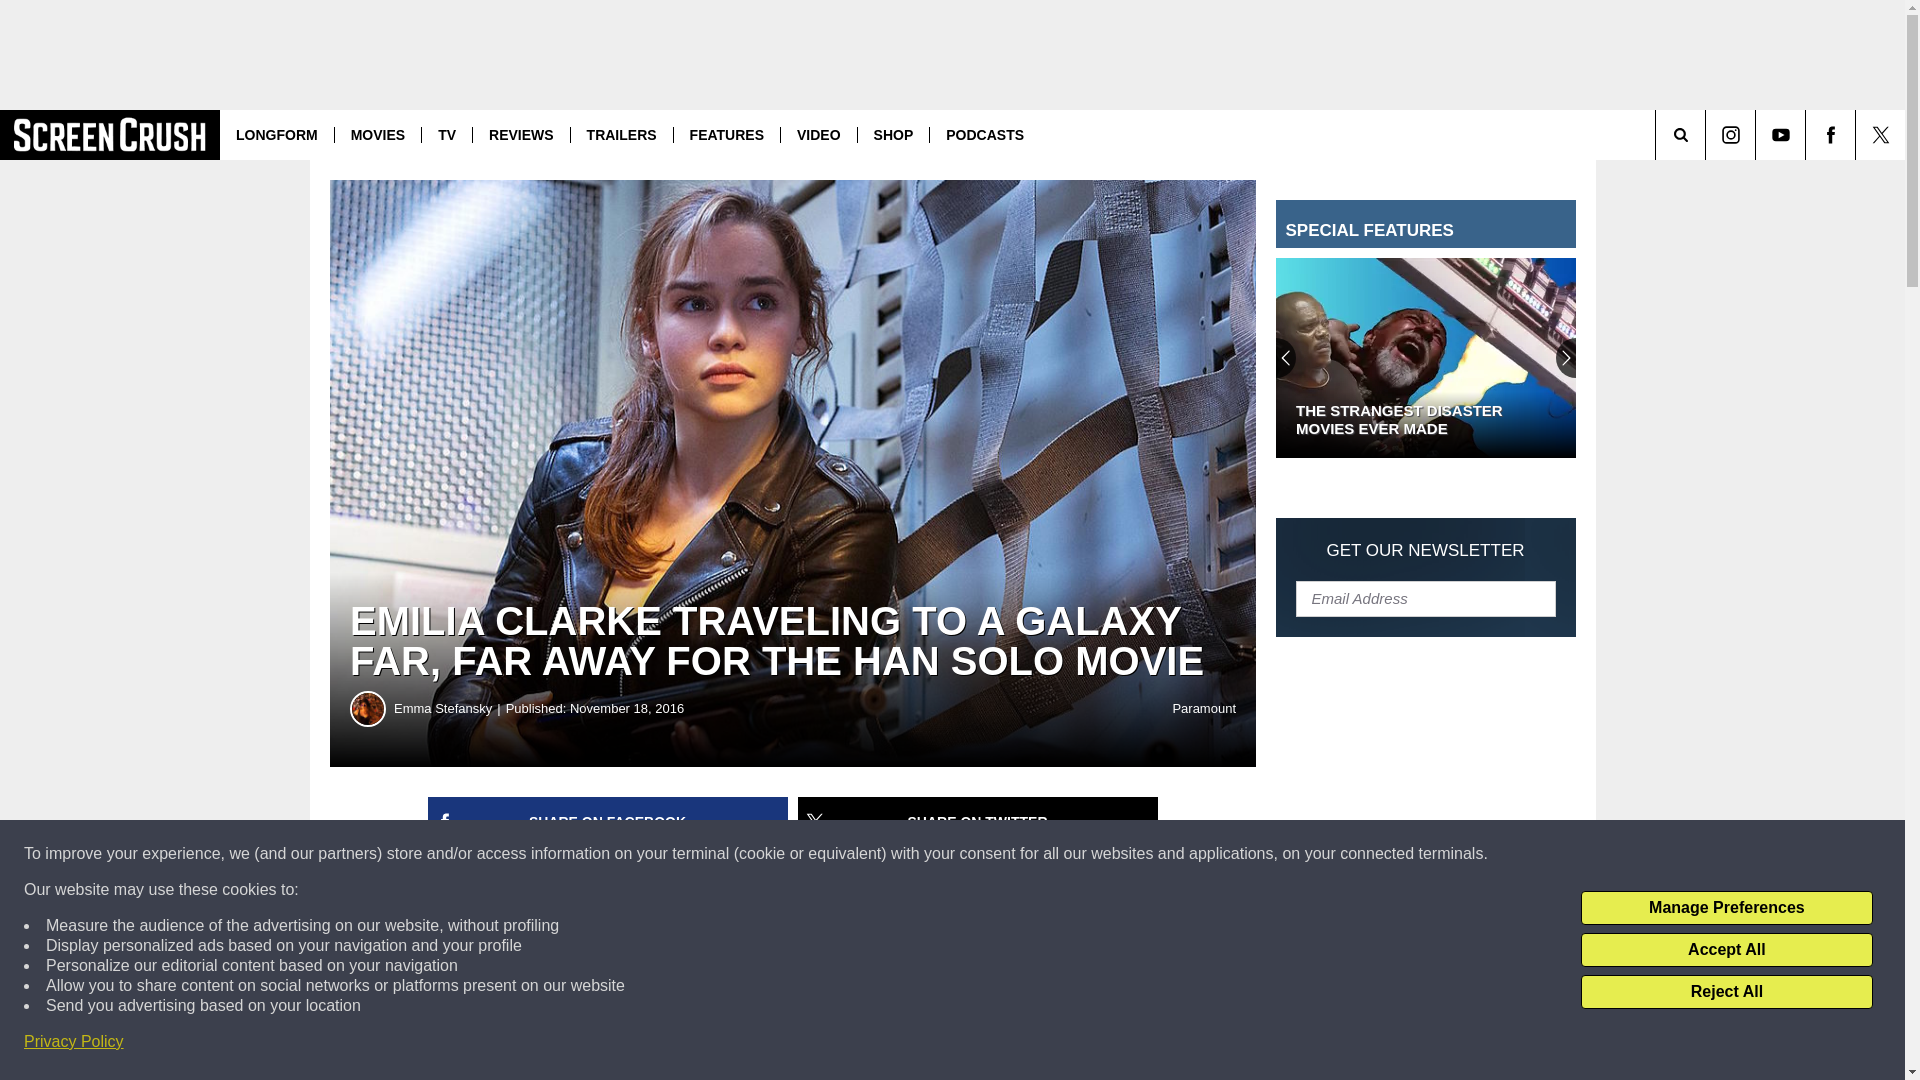  What do you see at coordinates (818, 988) in the screenshot?
I see `Star Wars` at bounding box center [818, 988].